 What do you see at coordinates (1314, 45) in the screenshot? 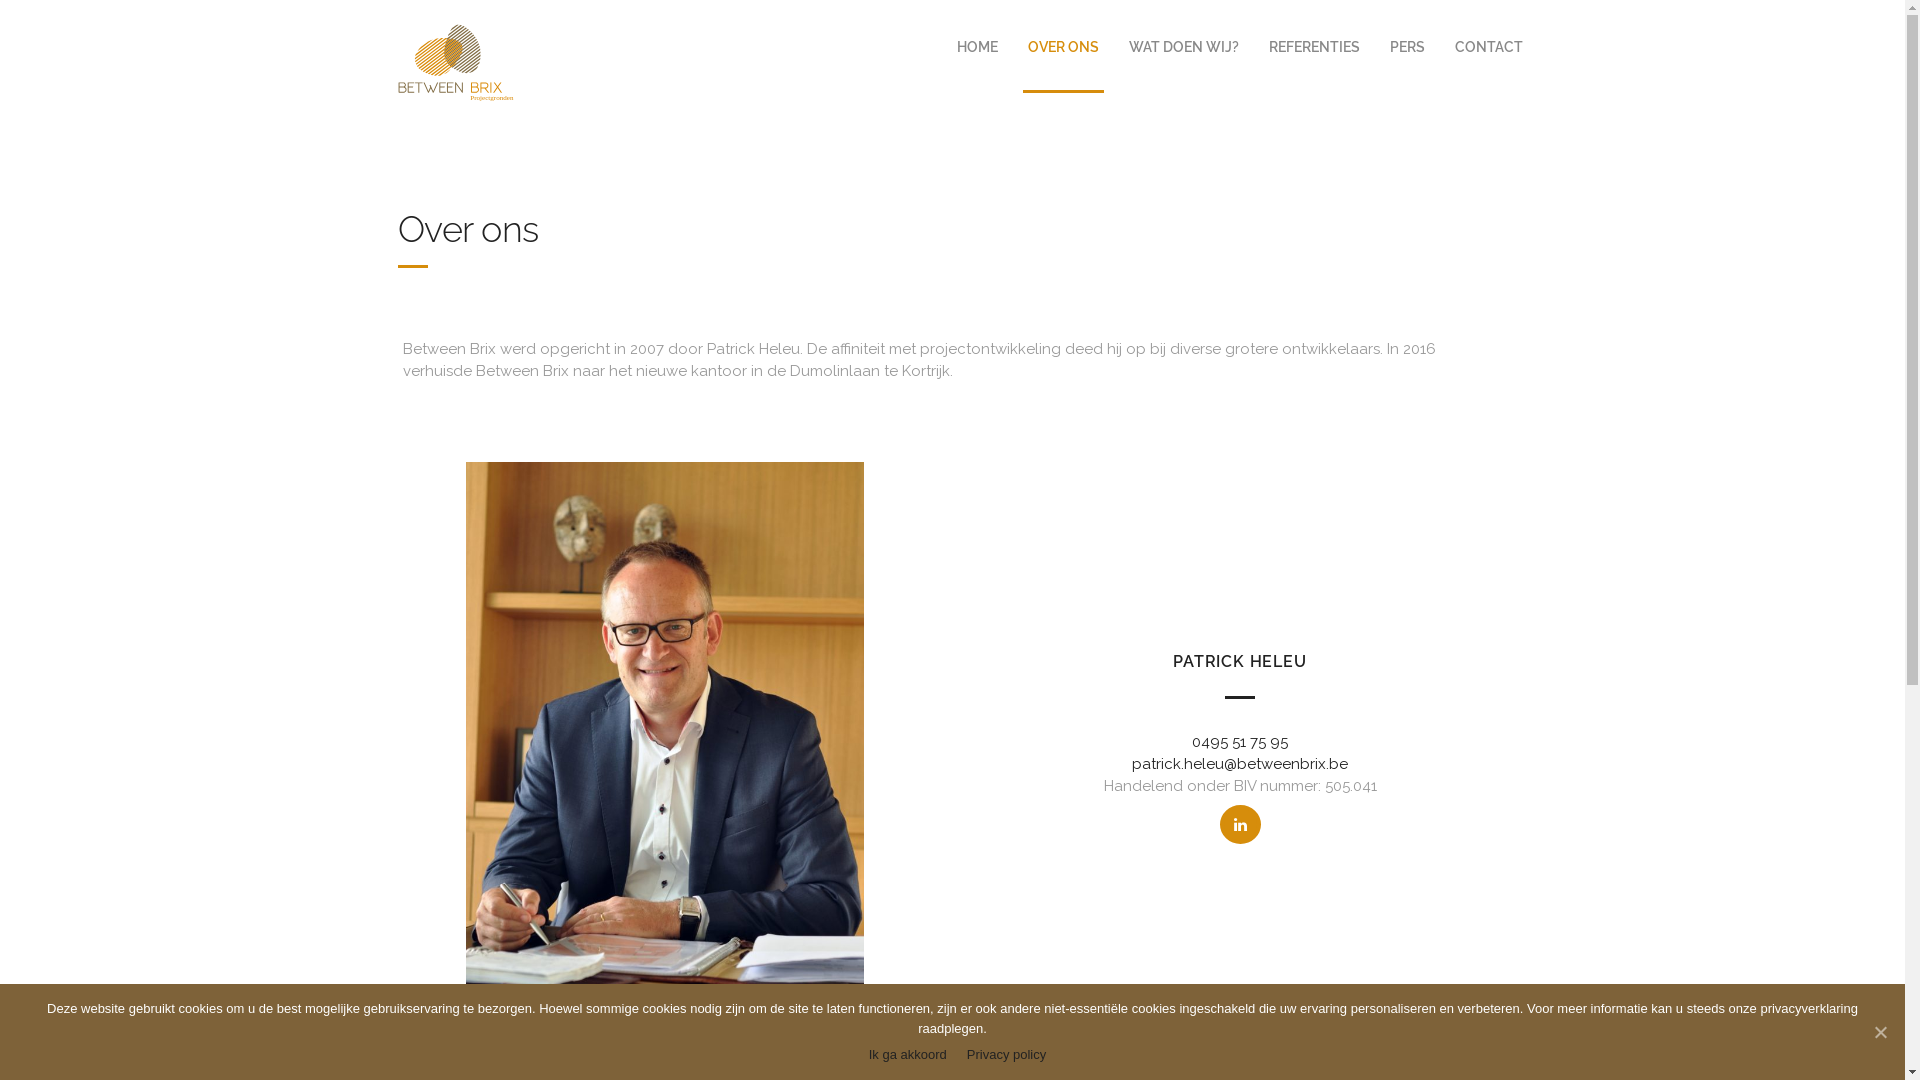
I see `REFERENTIES` at bounding box center [1314, 45].